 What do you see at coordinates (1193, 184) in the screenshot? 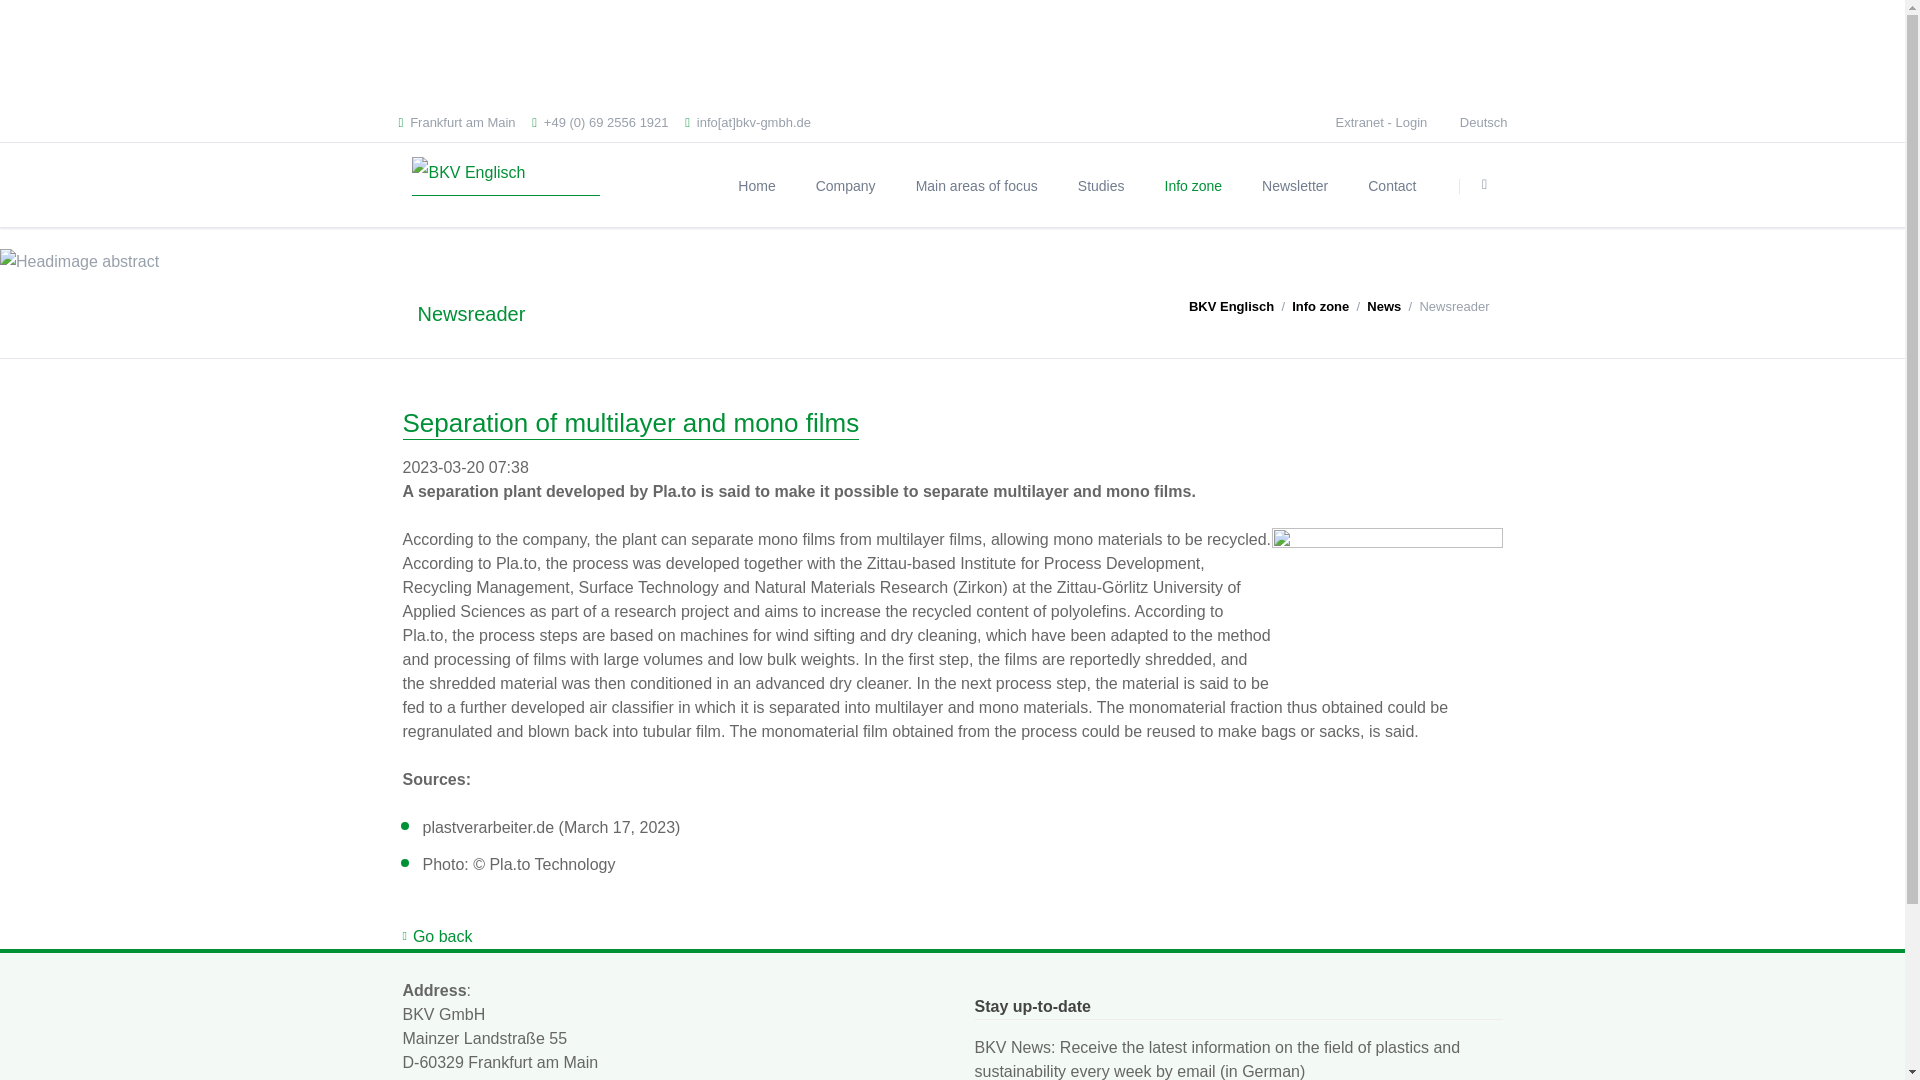
I see `Info zone` at bounding box center [1193, 184].